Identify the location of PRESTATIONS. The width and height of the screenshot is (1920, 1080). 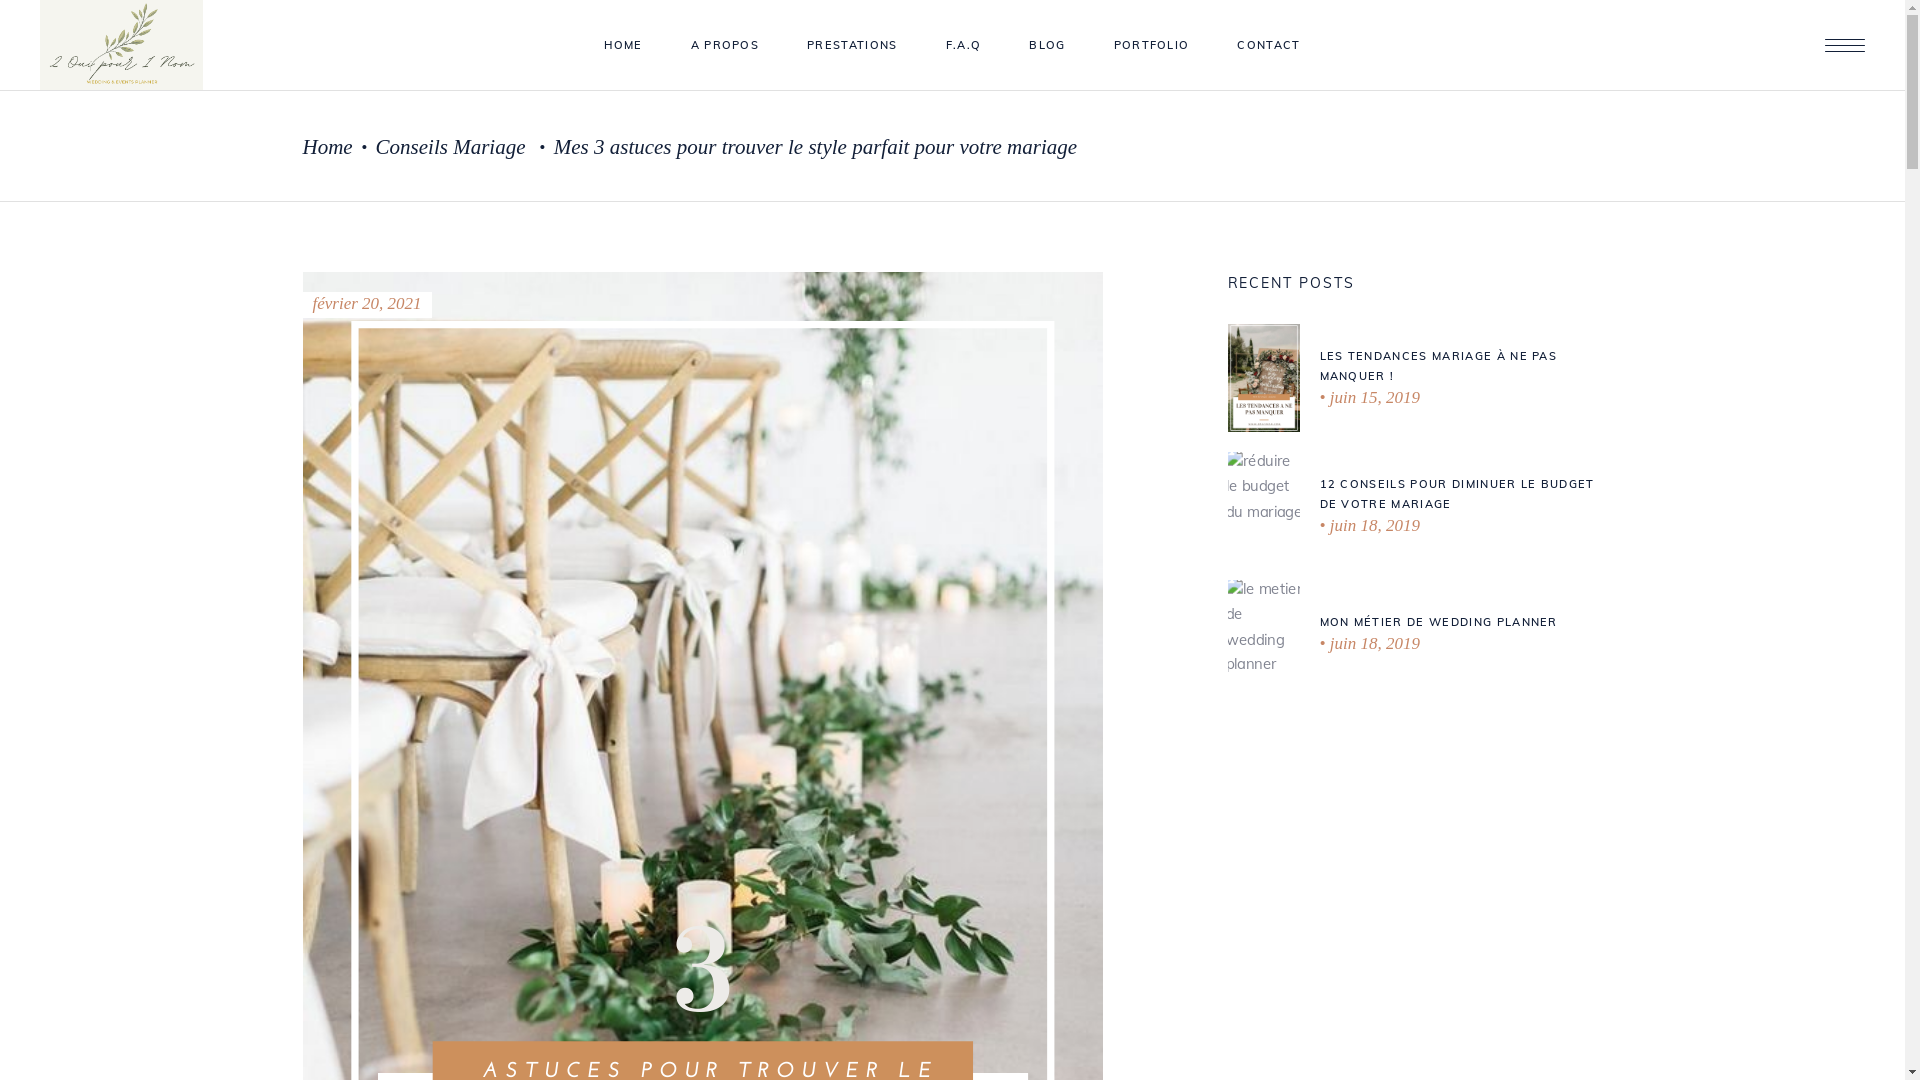
(852, 46).